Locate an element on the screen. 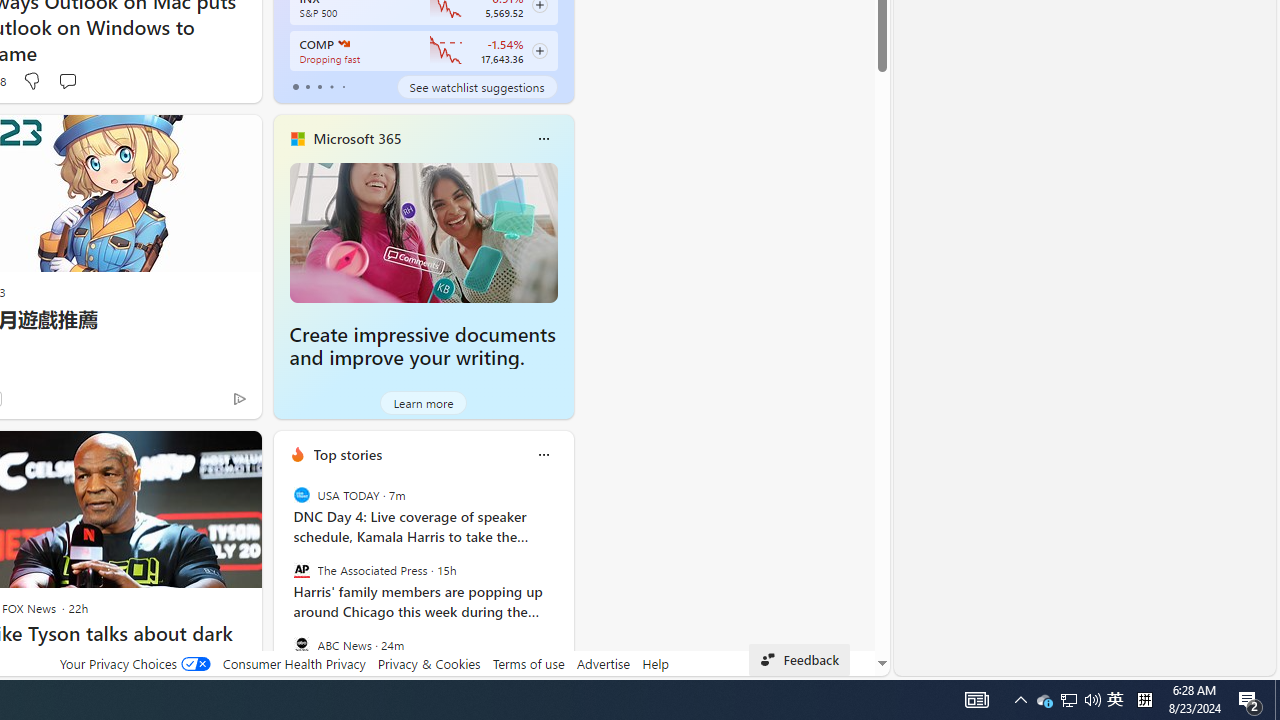 This screenshot has width=1280, height=720. Consumer Health Privacy is located at coordinates (294, 663).